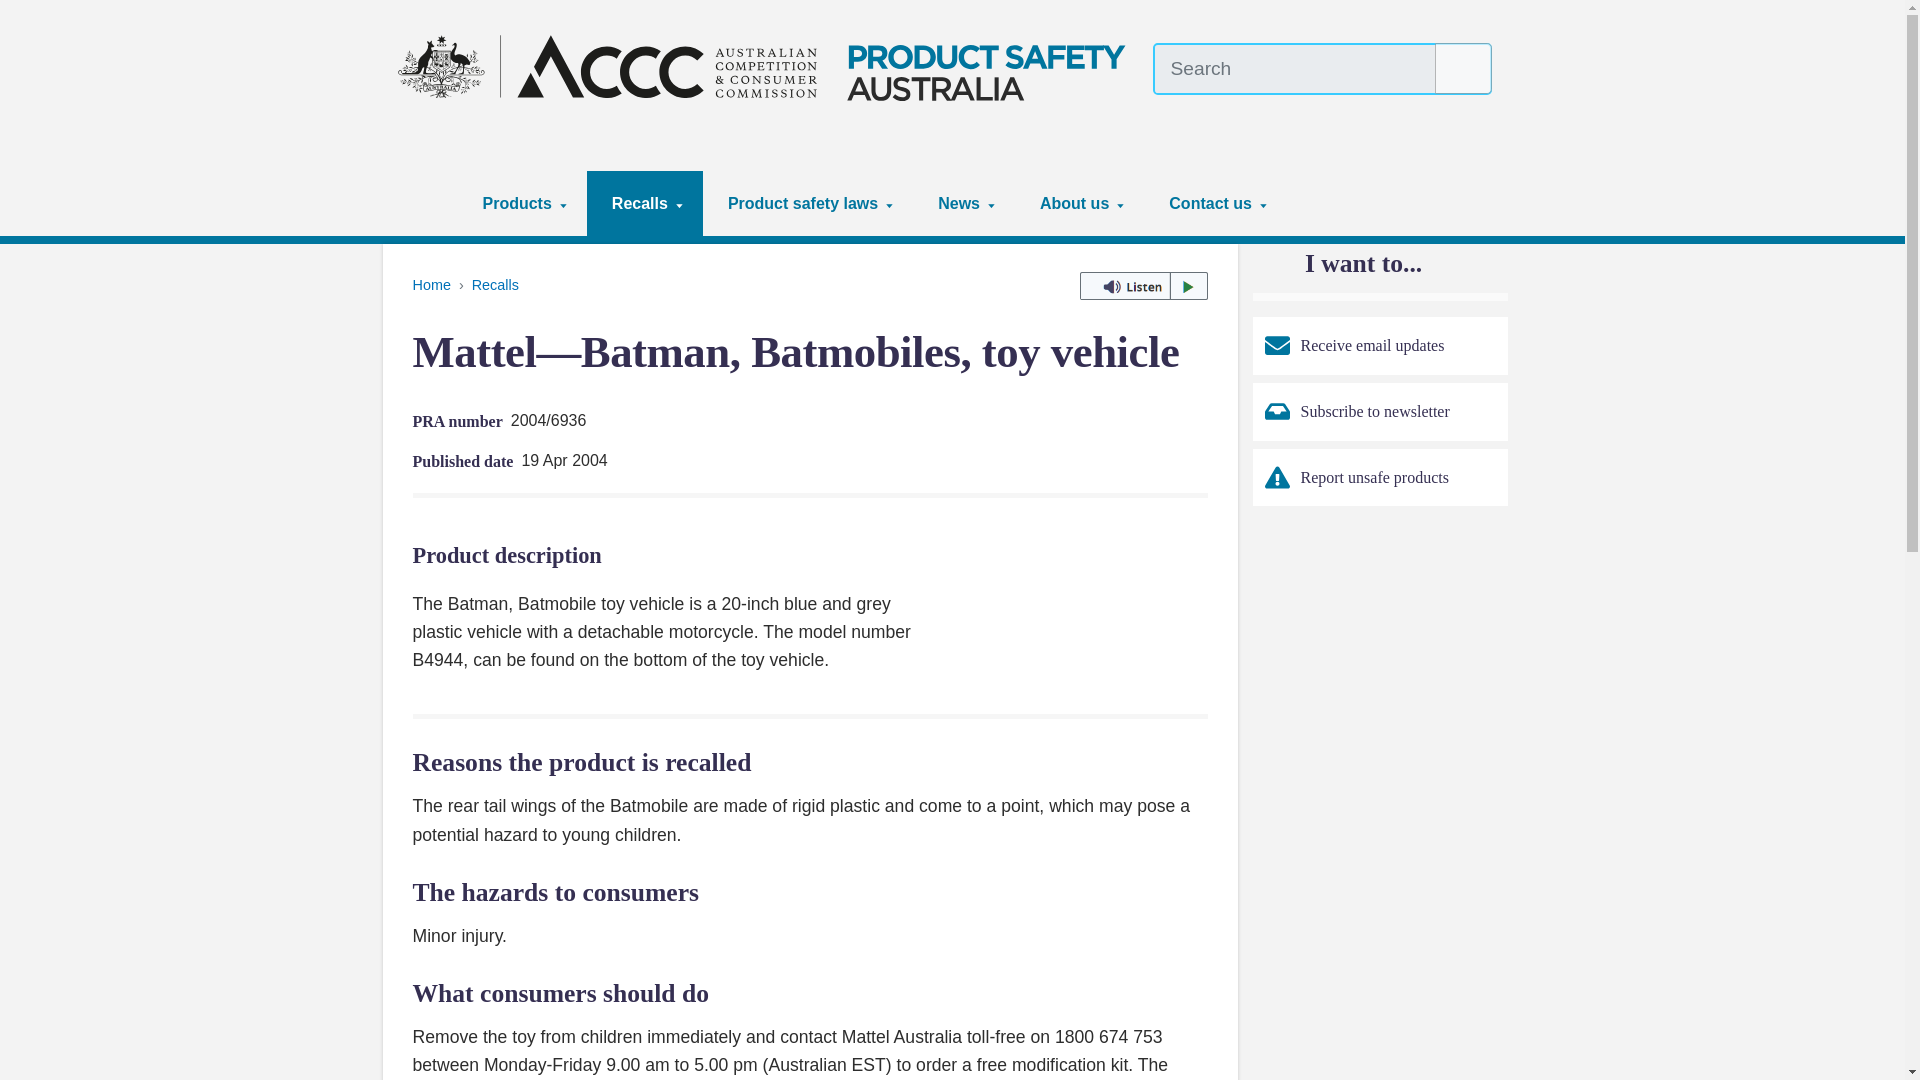  What do you see at coordinates (768, 66) in the screenshot?
I see `Product Safety Australia home` at bounding box center [768, 66].